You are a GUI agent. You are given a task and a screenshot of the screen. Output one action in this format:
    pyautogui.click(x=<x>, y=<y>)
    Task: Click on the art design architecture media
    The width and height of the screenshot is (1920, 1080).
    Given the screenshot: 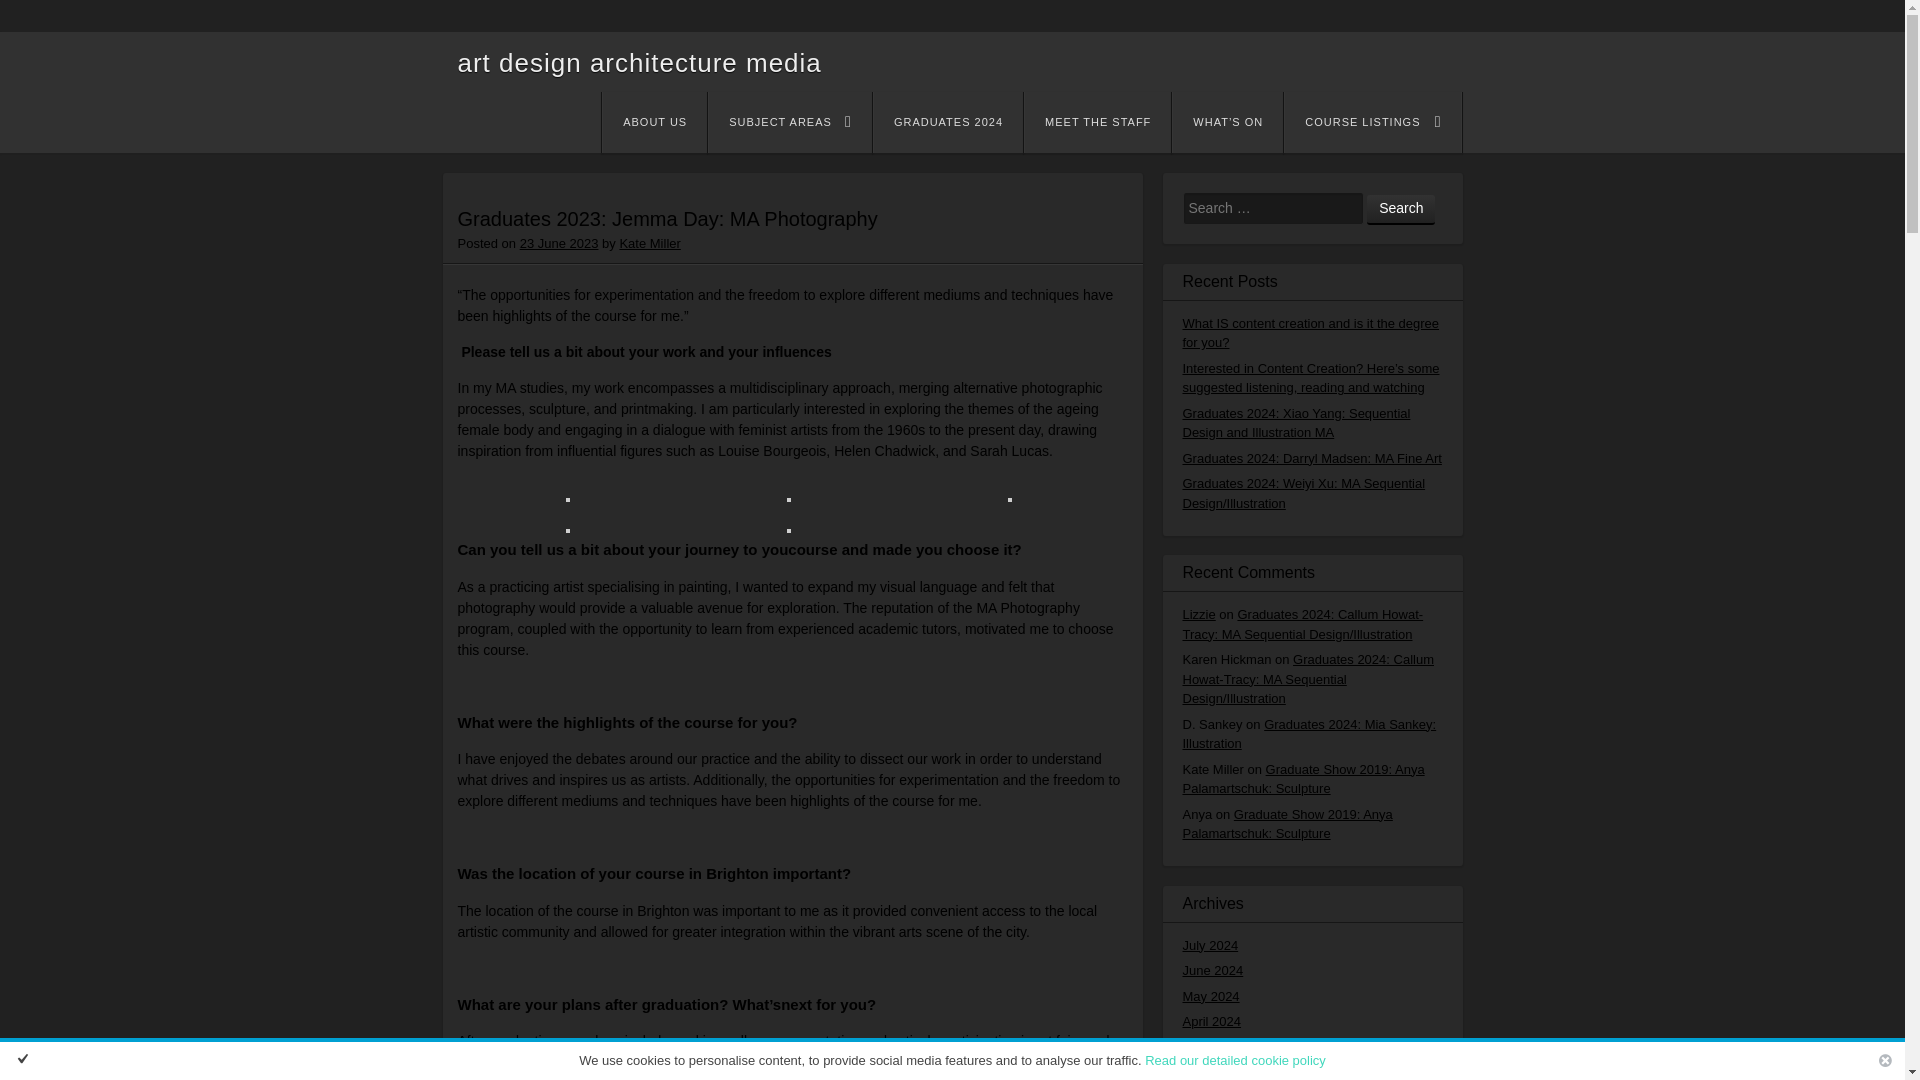 What is the action you would take?
    pyautogui.click(x=640, y=62)
    